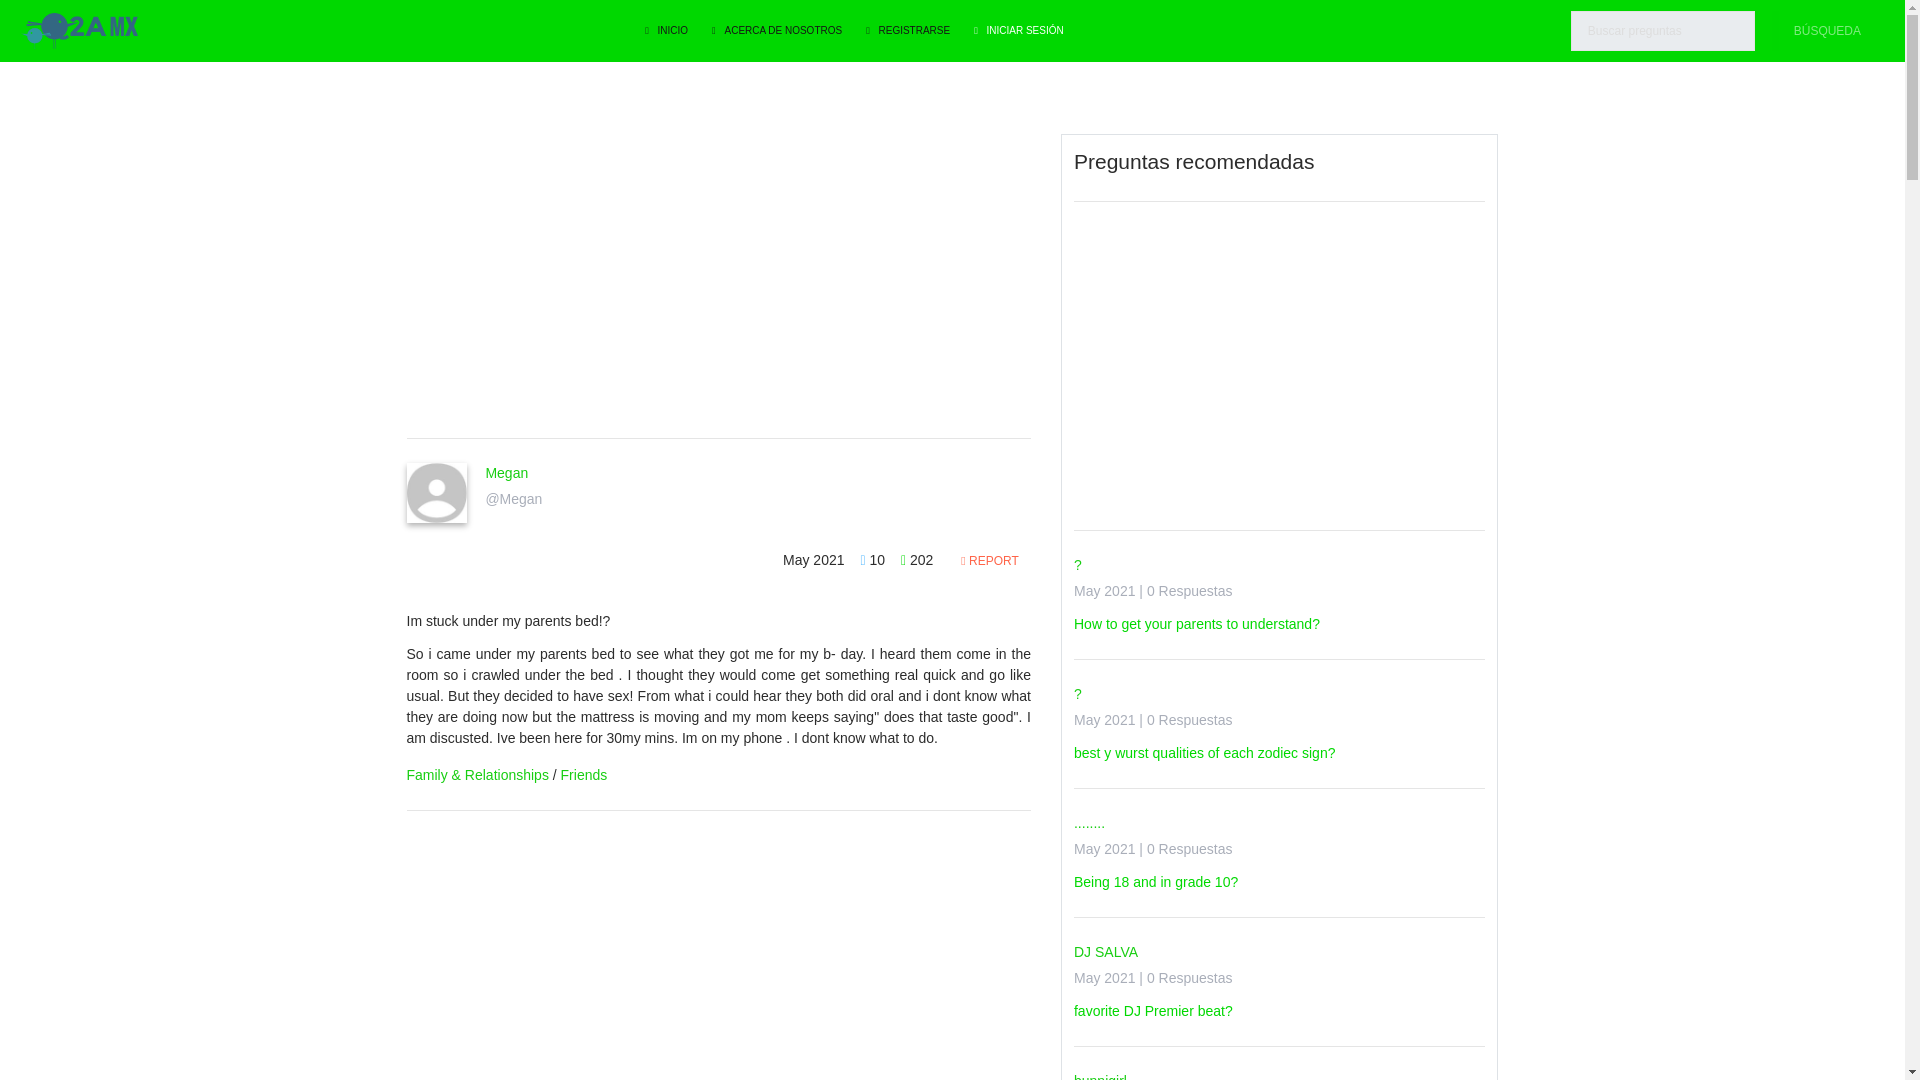  I want to click on Advertisement, so click(717, 957).